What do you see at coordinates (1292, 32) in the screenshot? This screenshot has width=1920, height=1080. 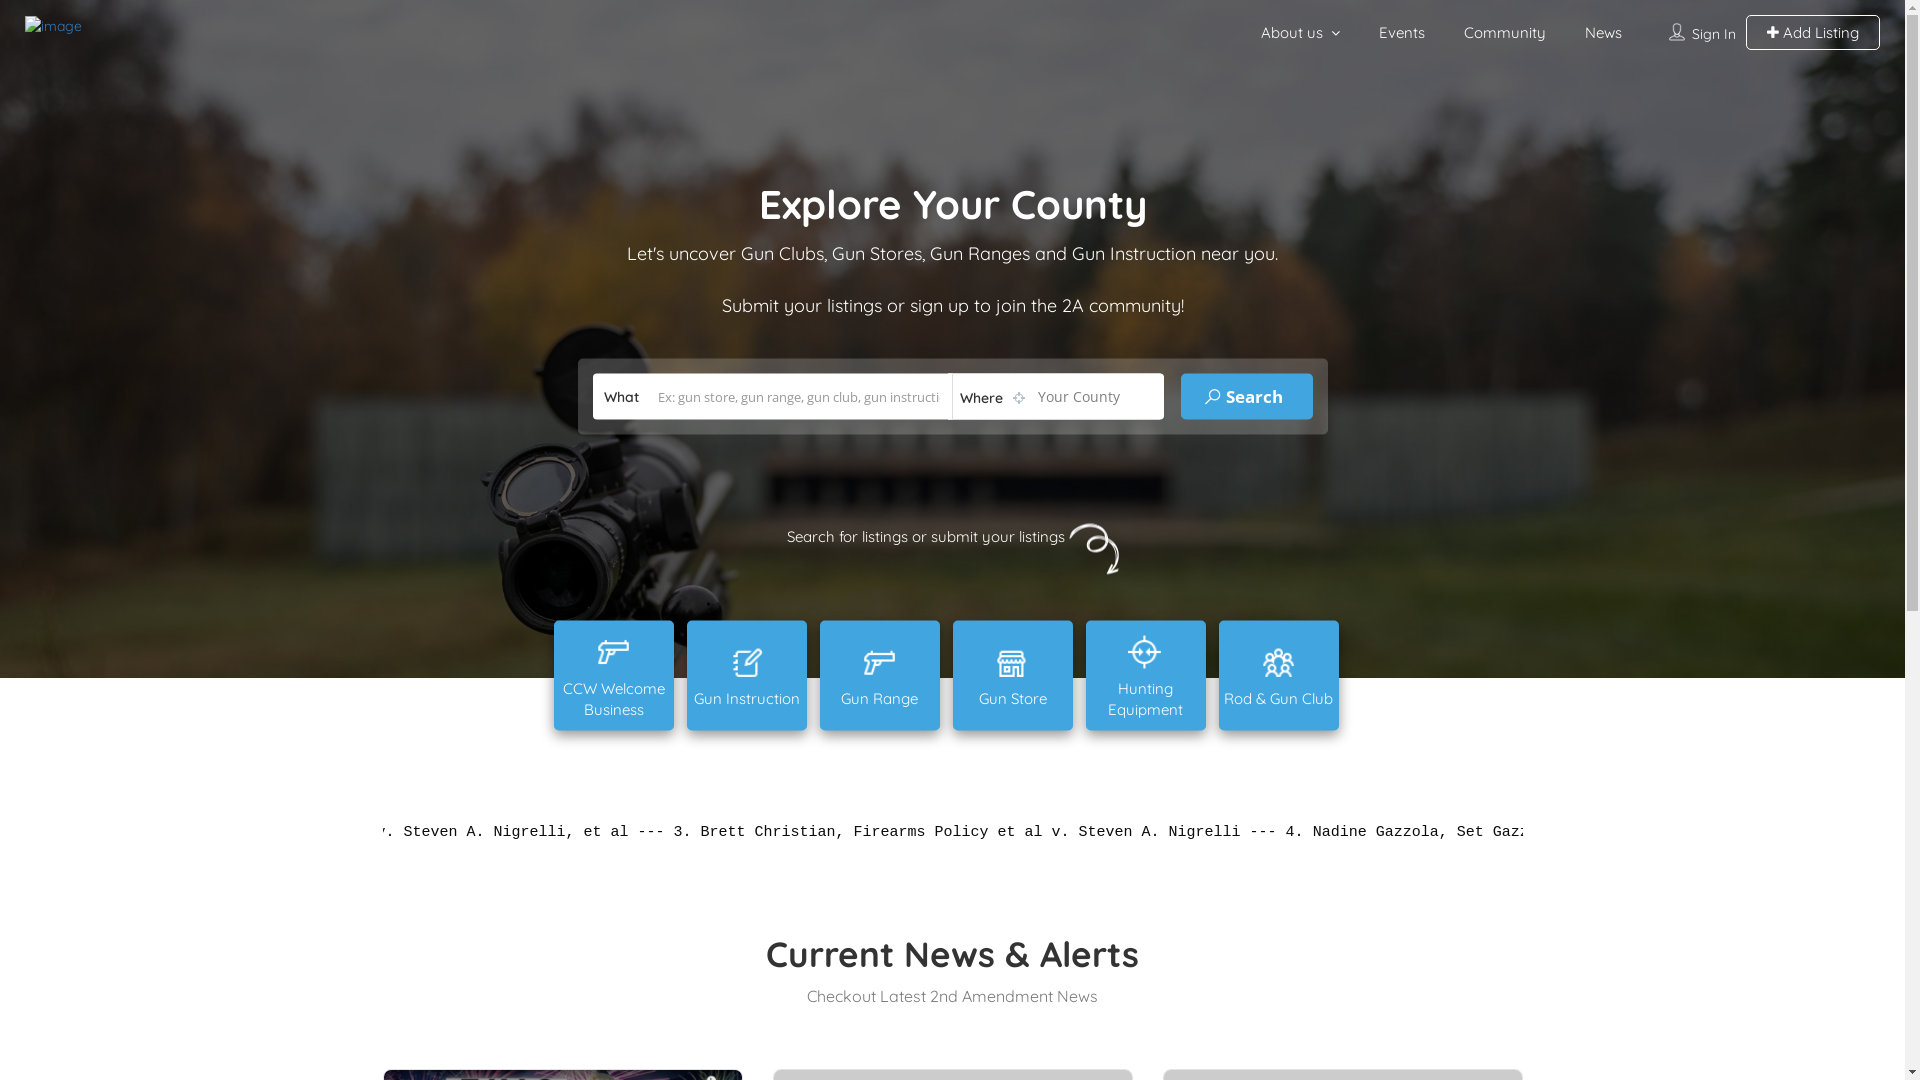 I see `About us` at bounding box center [1292, 32].